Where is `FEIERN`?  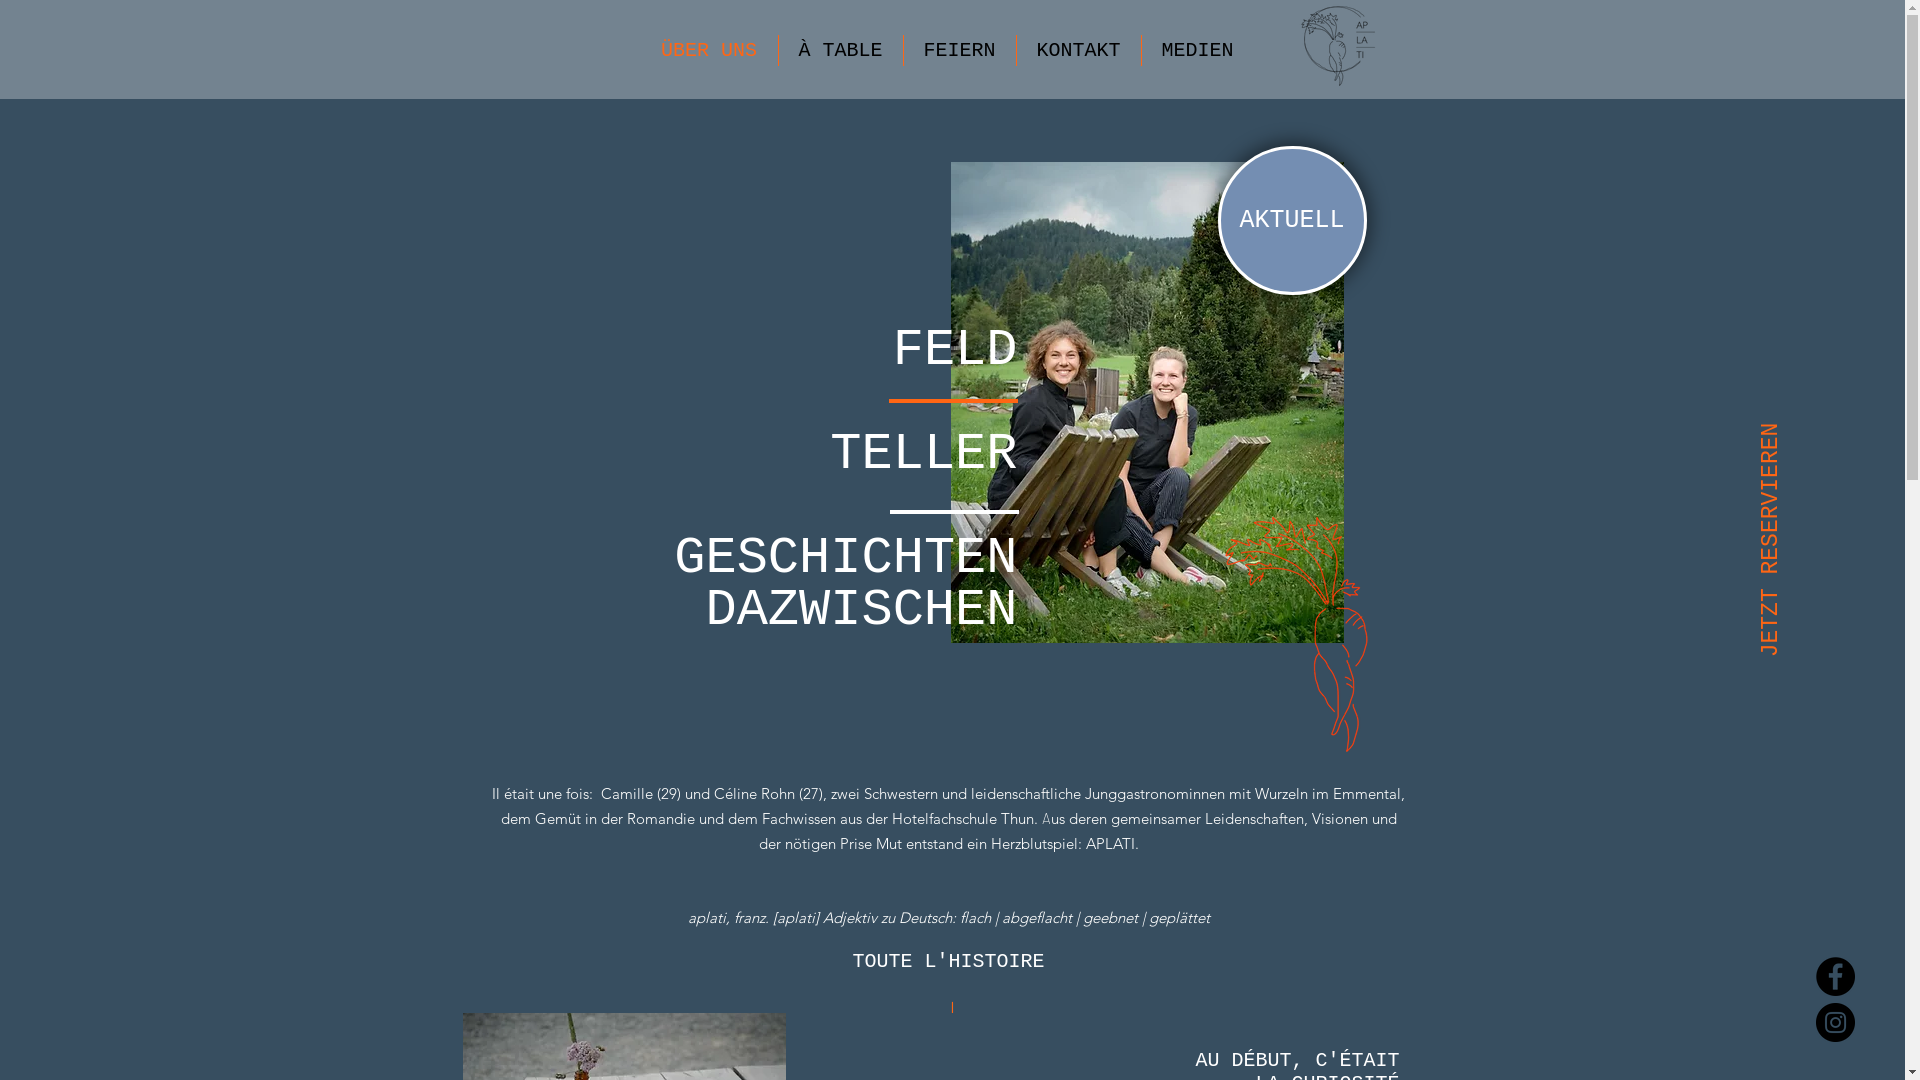 FEIERN is located at coordinates (960, 50).